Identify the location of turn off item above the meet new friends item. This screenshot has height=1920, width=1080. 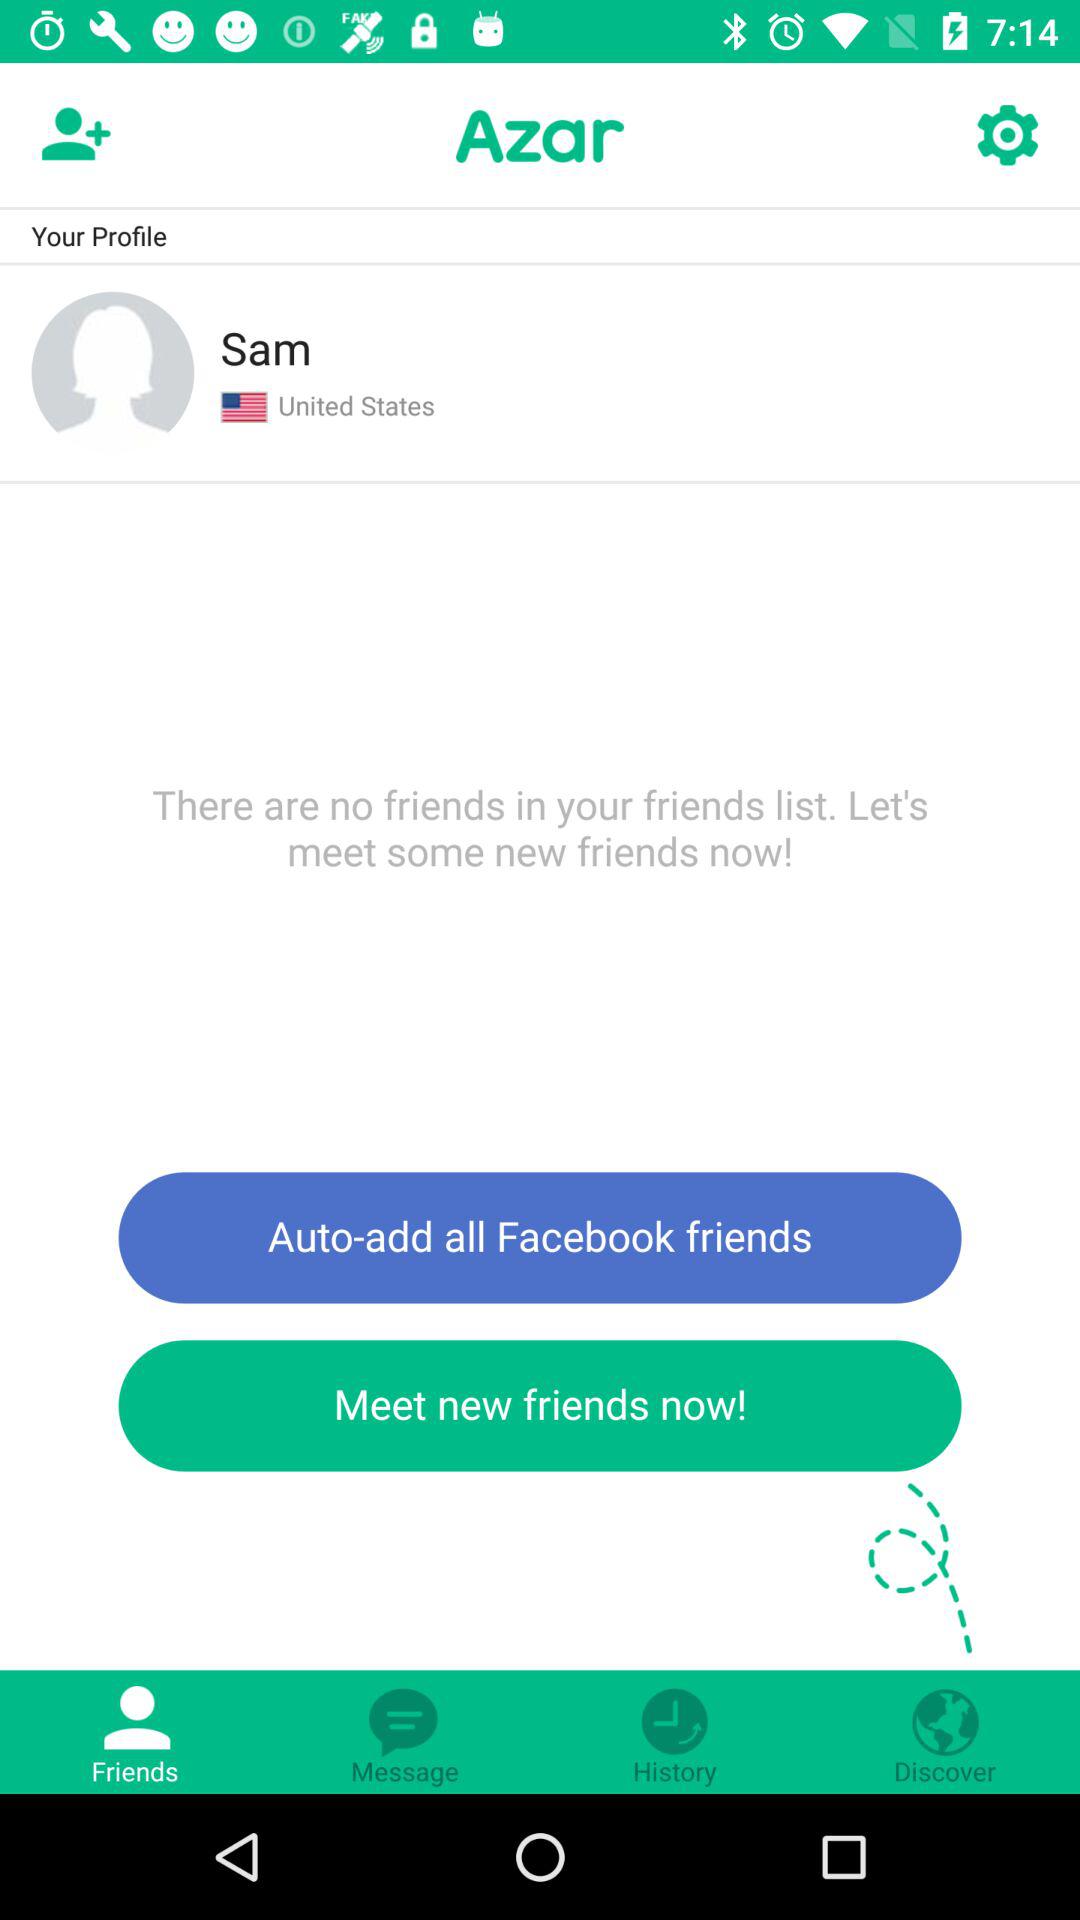
(540, 1238).